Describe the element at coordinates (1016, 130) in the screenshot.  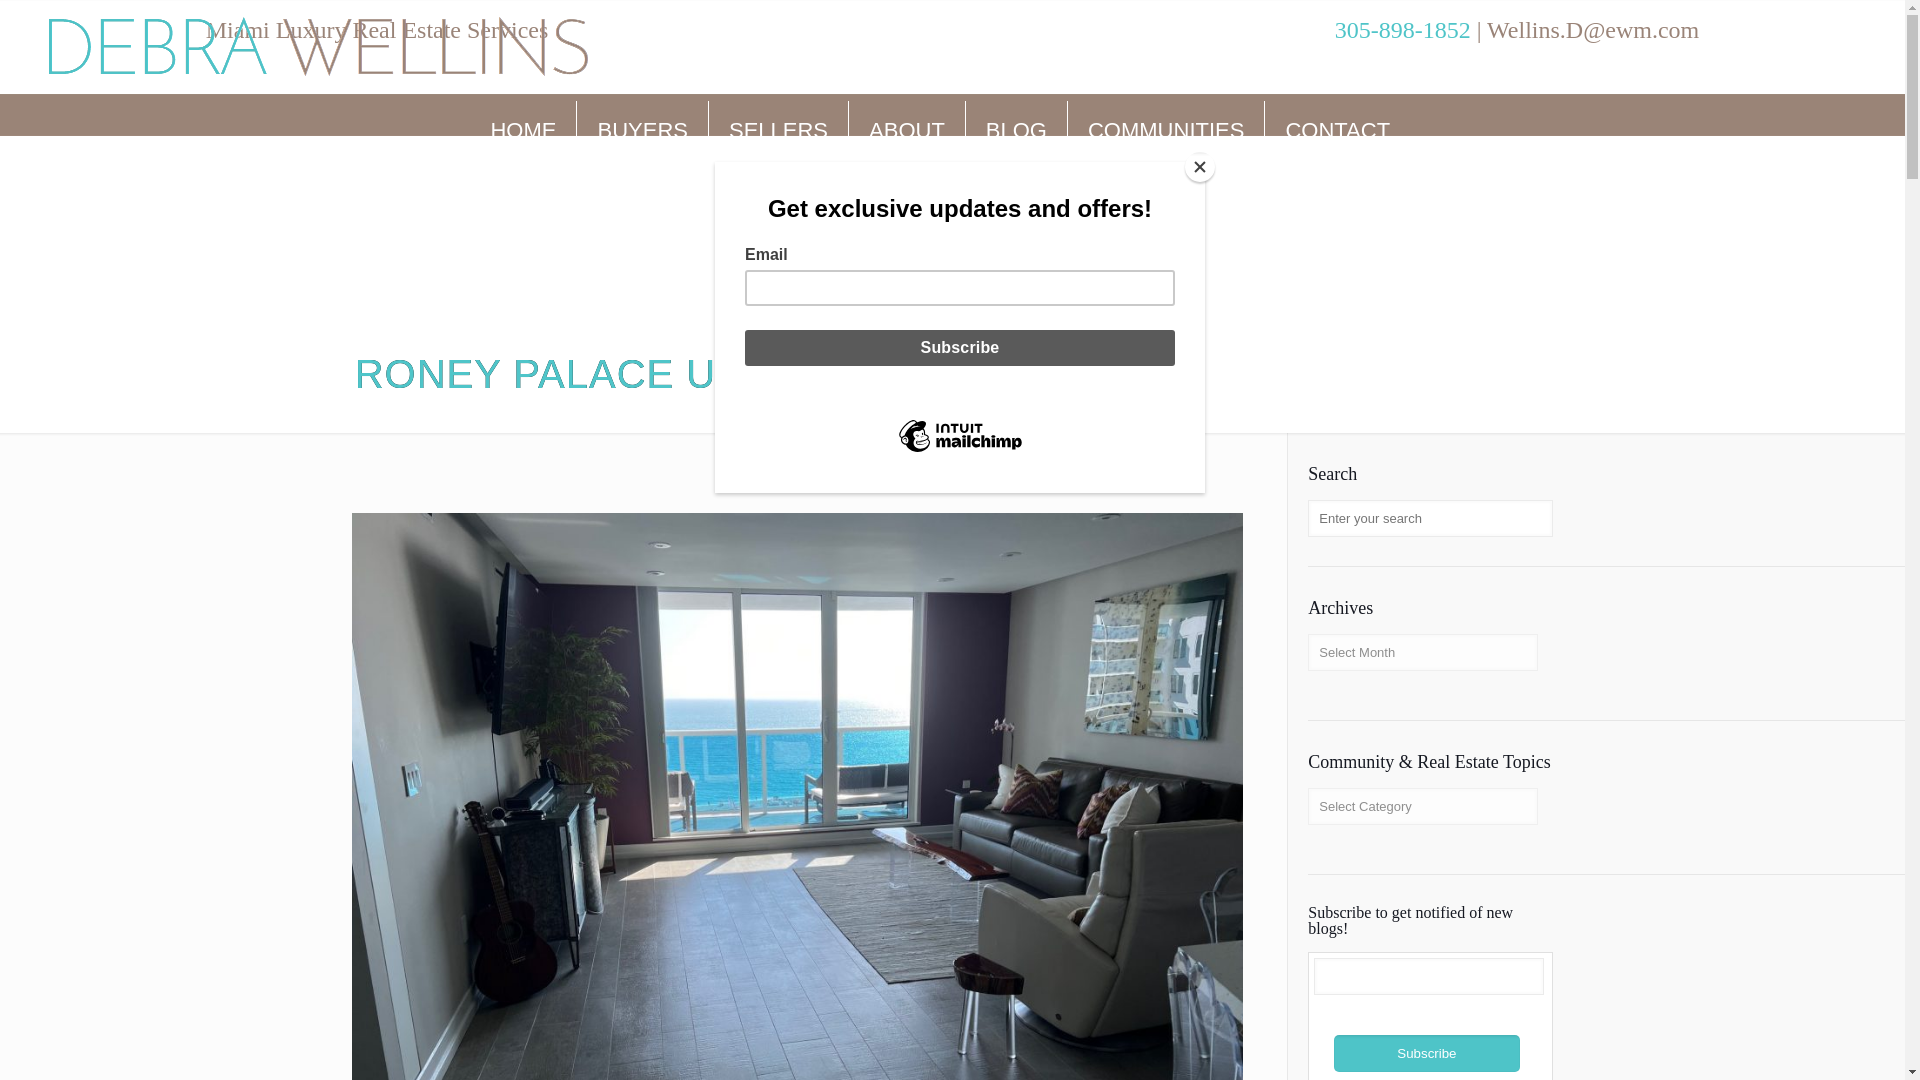
I see `BLOG` at that location.